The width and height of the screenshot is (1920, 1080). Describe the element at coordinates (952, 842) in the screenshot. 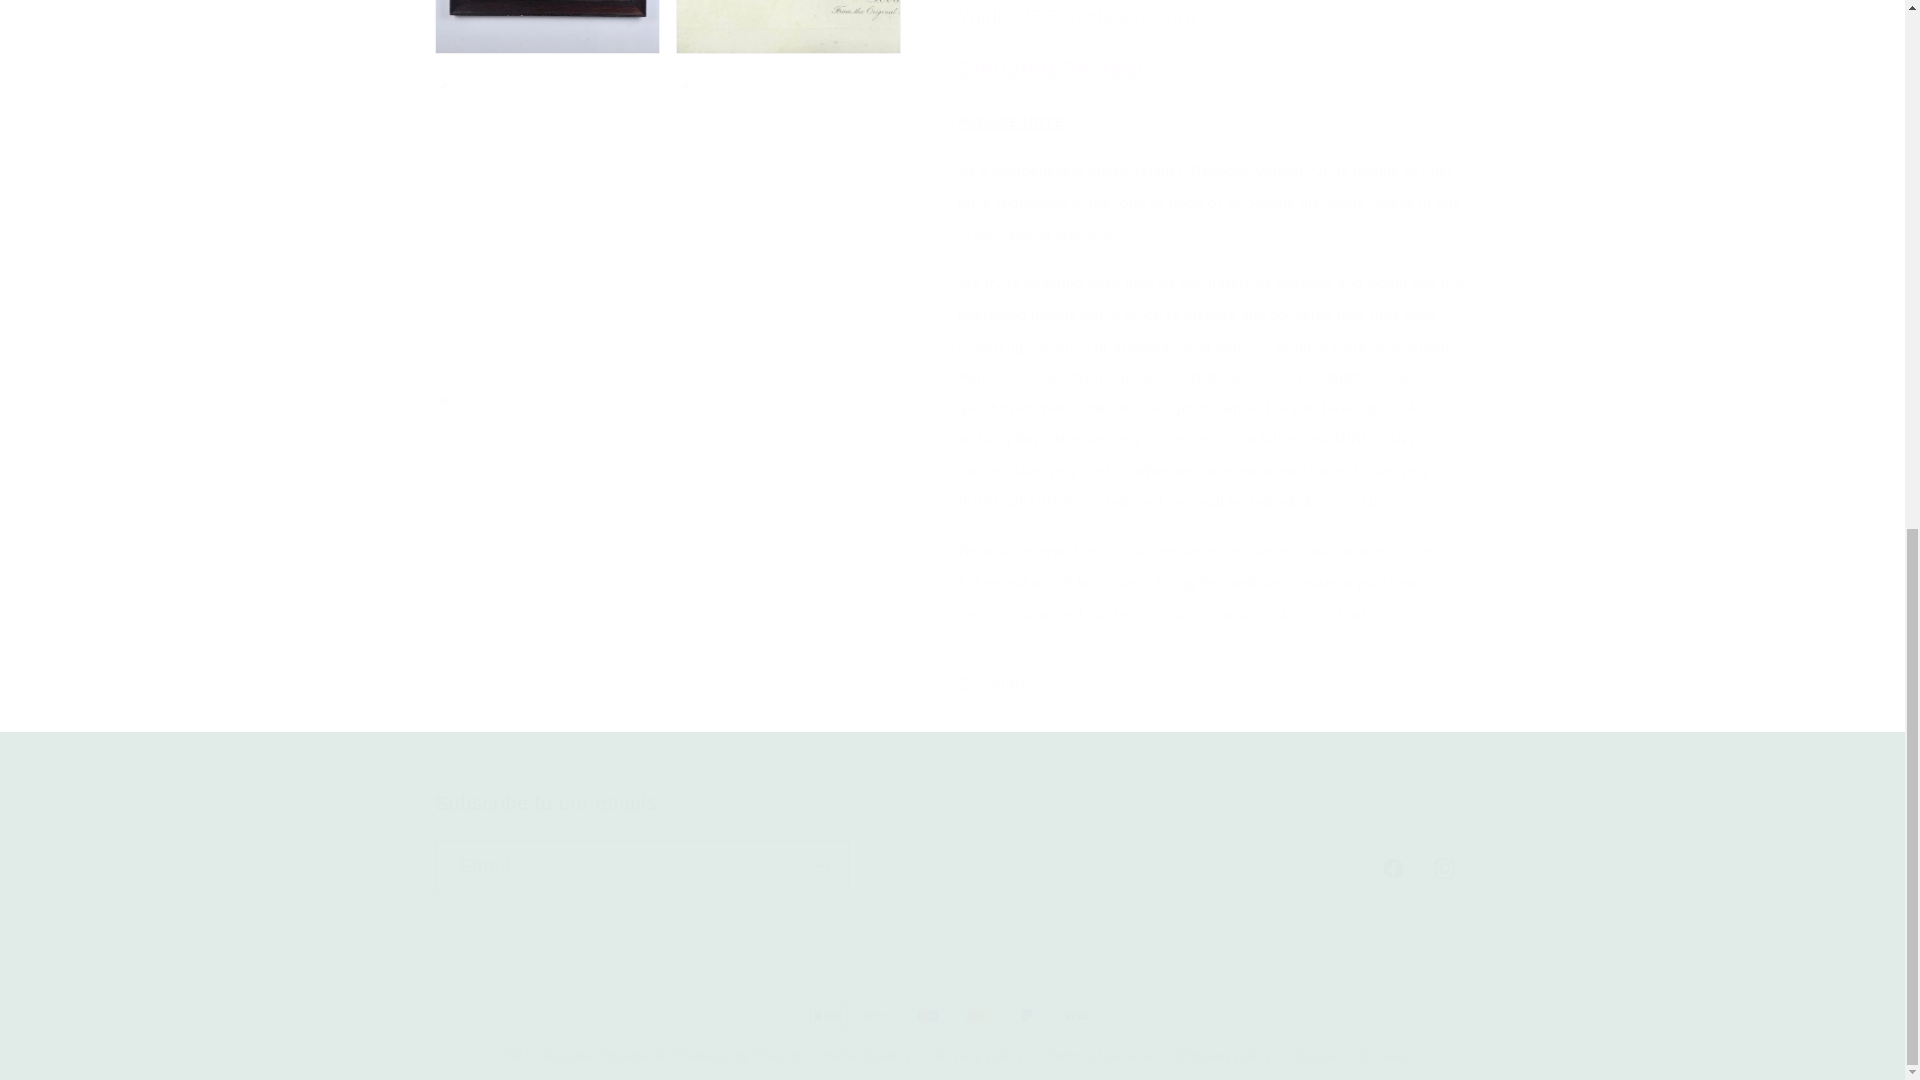

I see `Open media 3 in modal` at that location.